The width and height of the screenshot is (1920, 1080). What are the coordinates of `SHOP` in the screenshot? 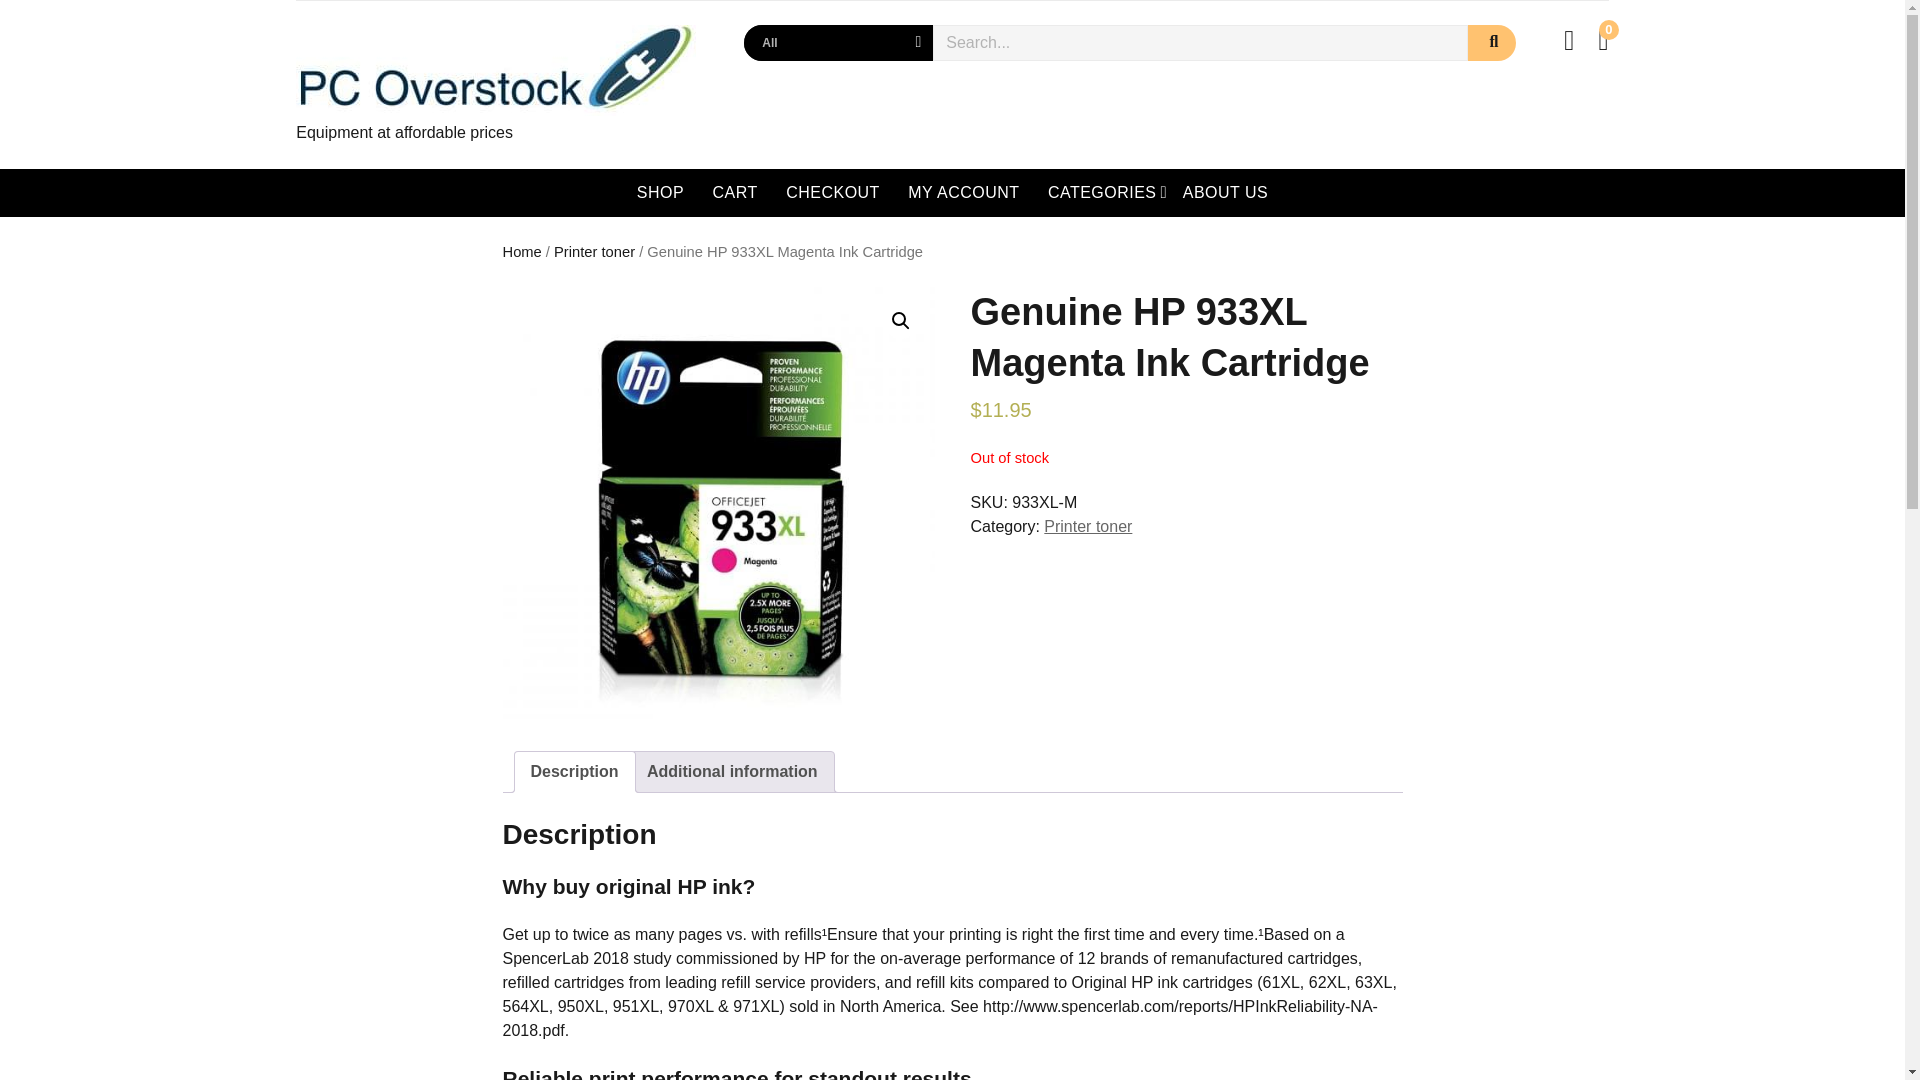 It's located at (660, 192).